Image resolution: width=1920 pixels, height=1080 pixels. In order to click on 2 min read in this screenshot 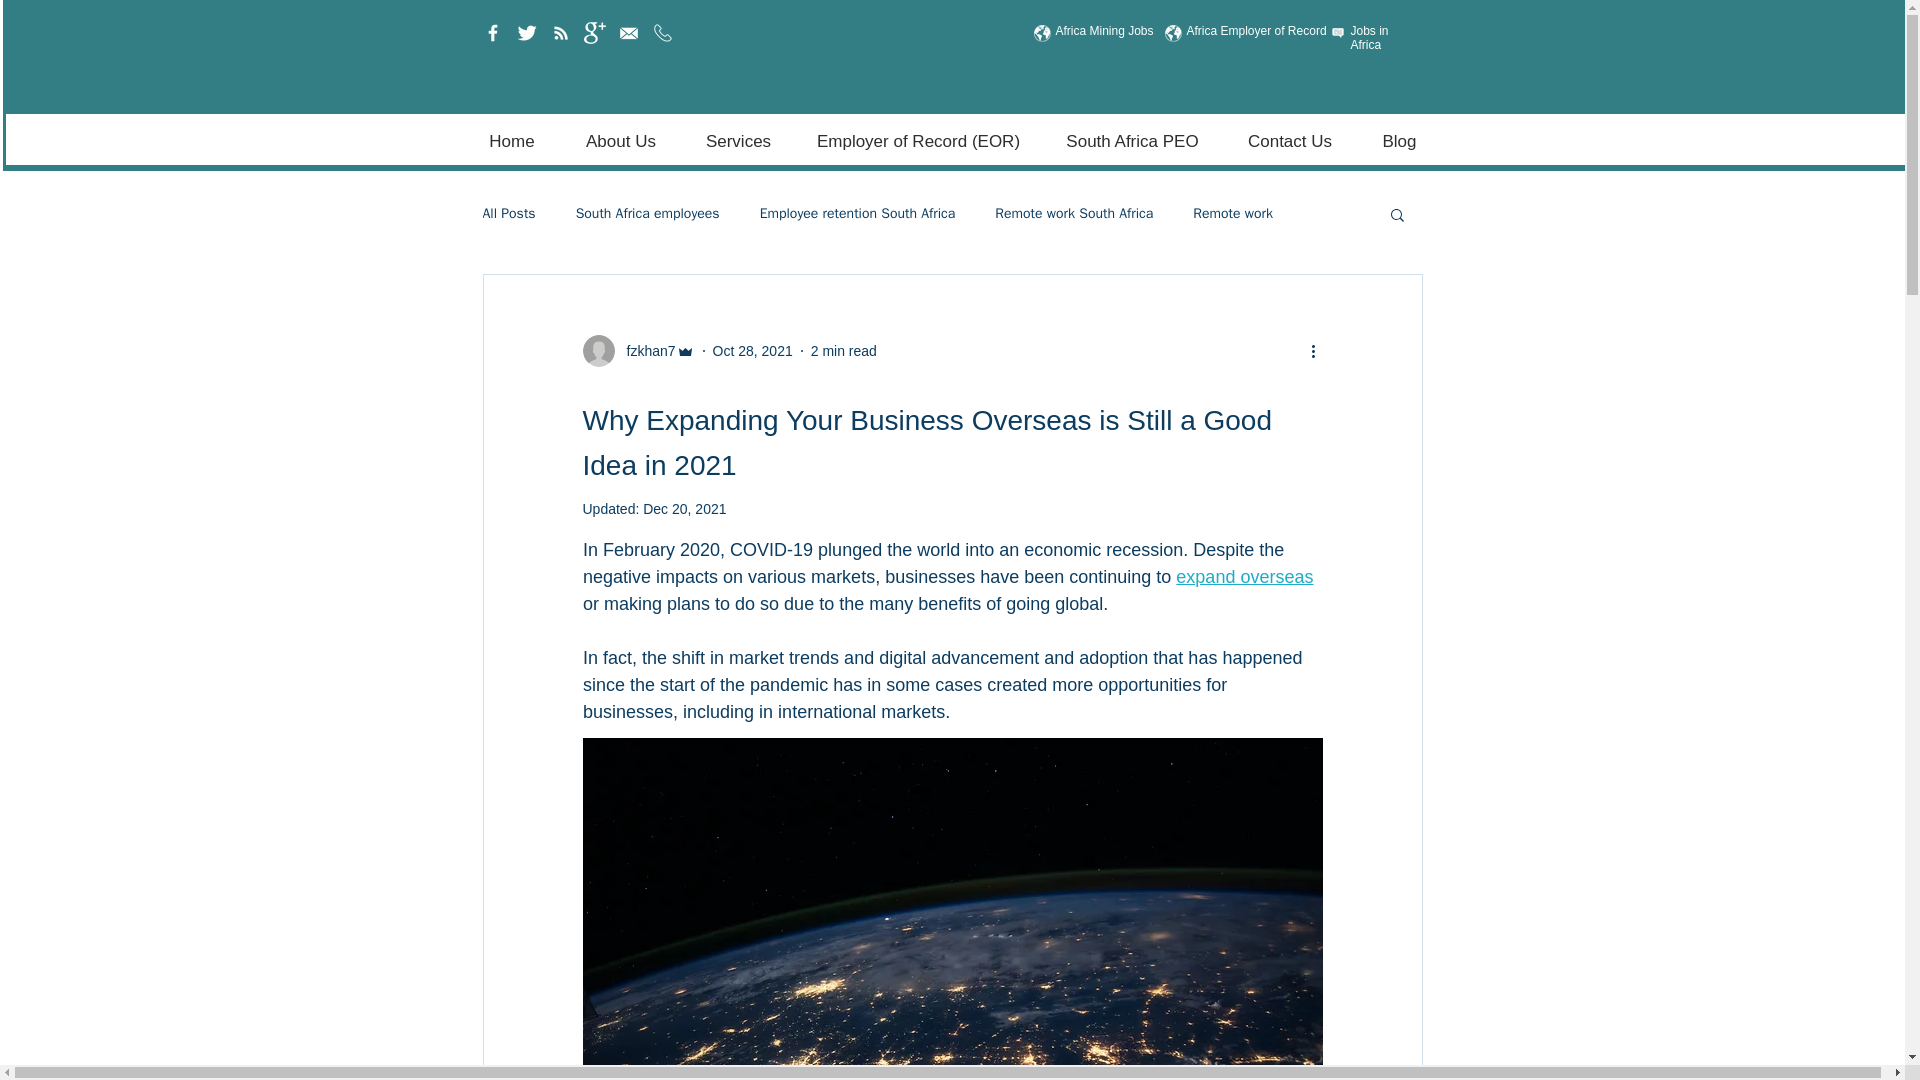, I will do `click(844, 350)`.